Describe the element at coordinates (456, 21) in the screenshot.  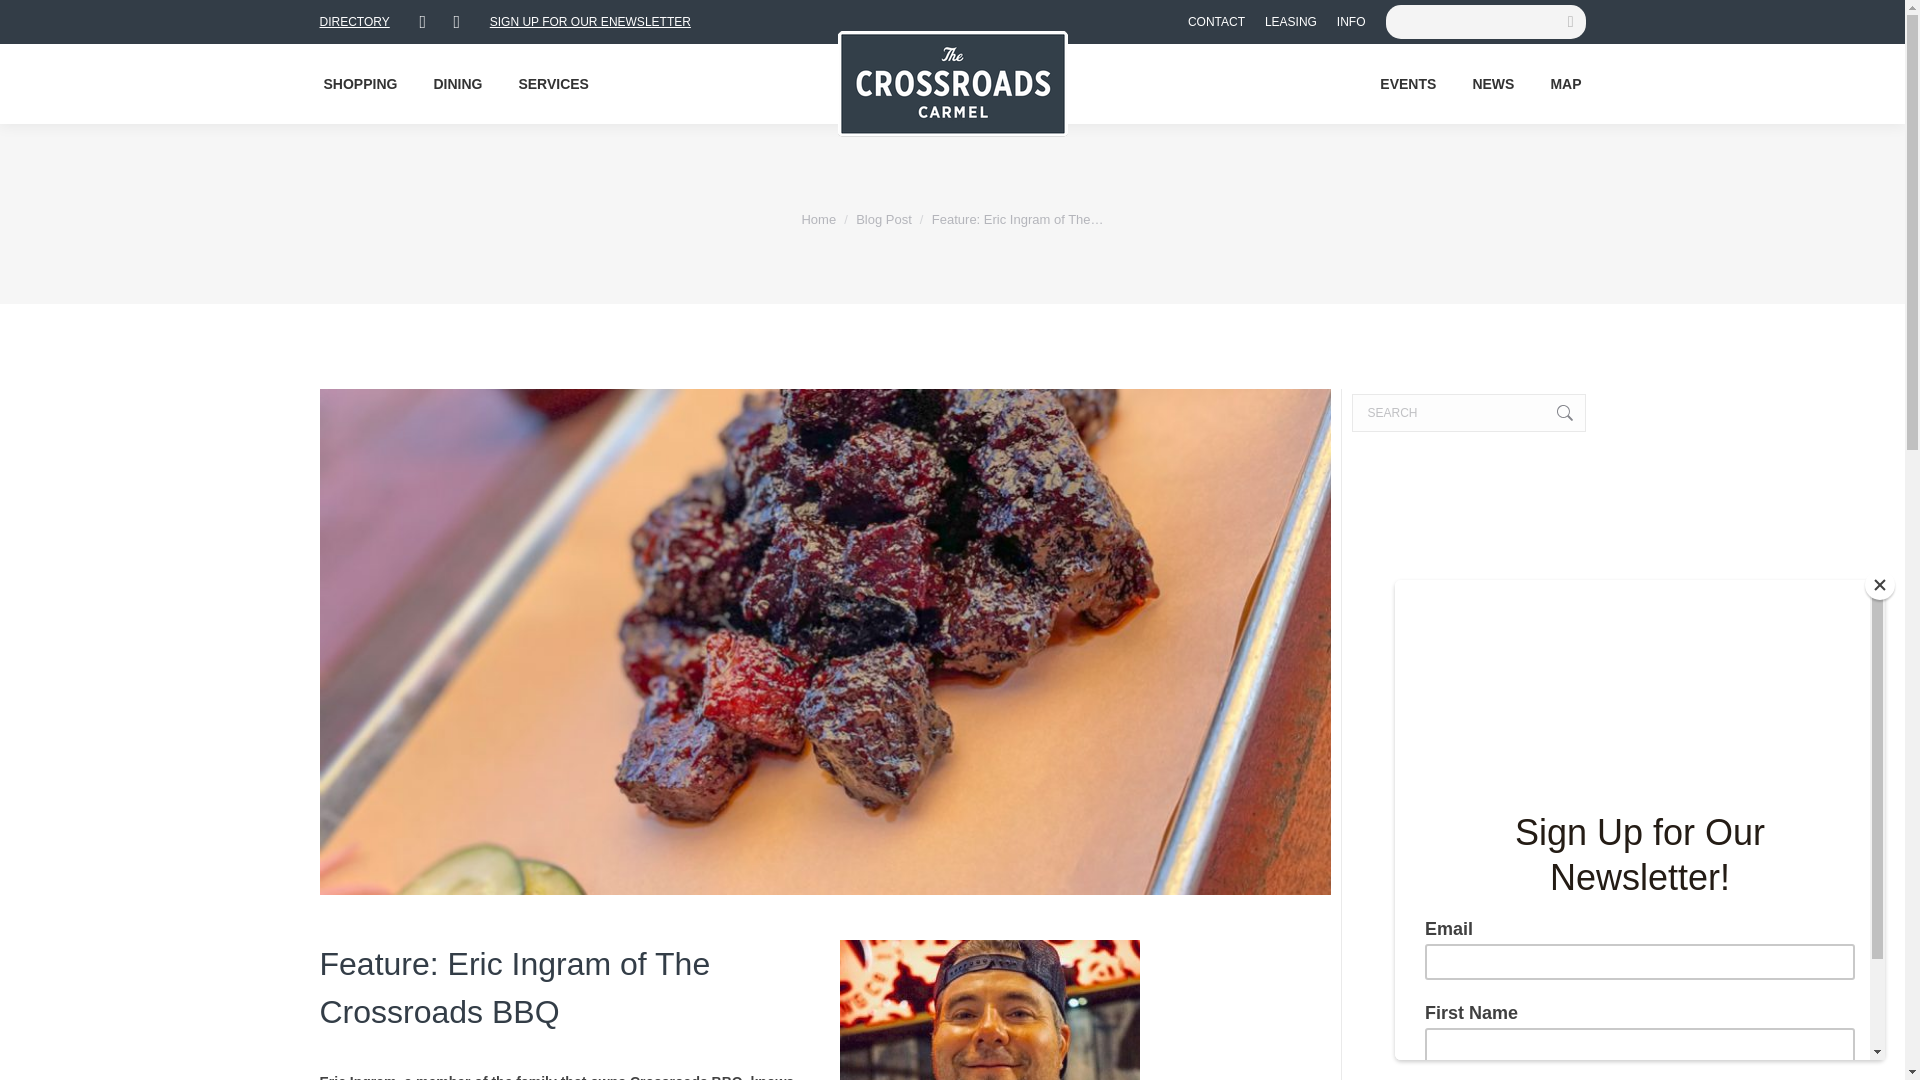
I see `Instagram page opens in new window` at that location.